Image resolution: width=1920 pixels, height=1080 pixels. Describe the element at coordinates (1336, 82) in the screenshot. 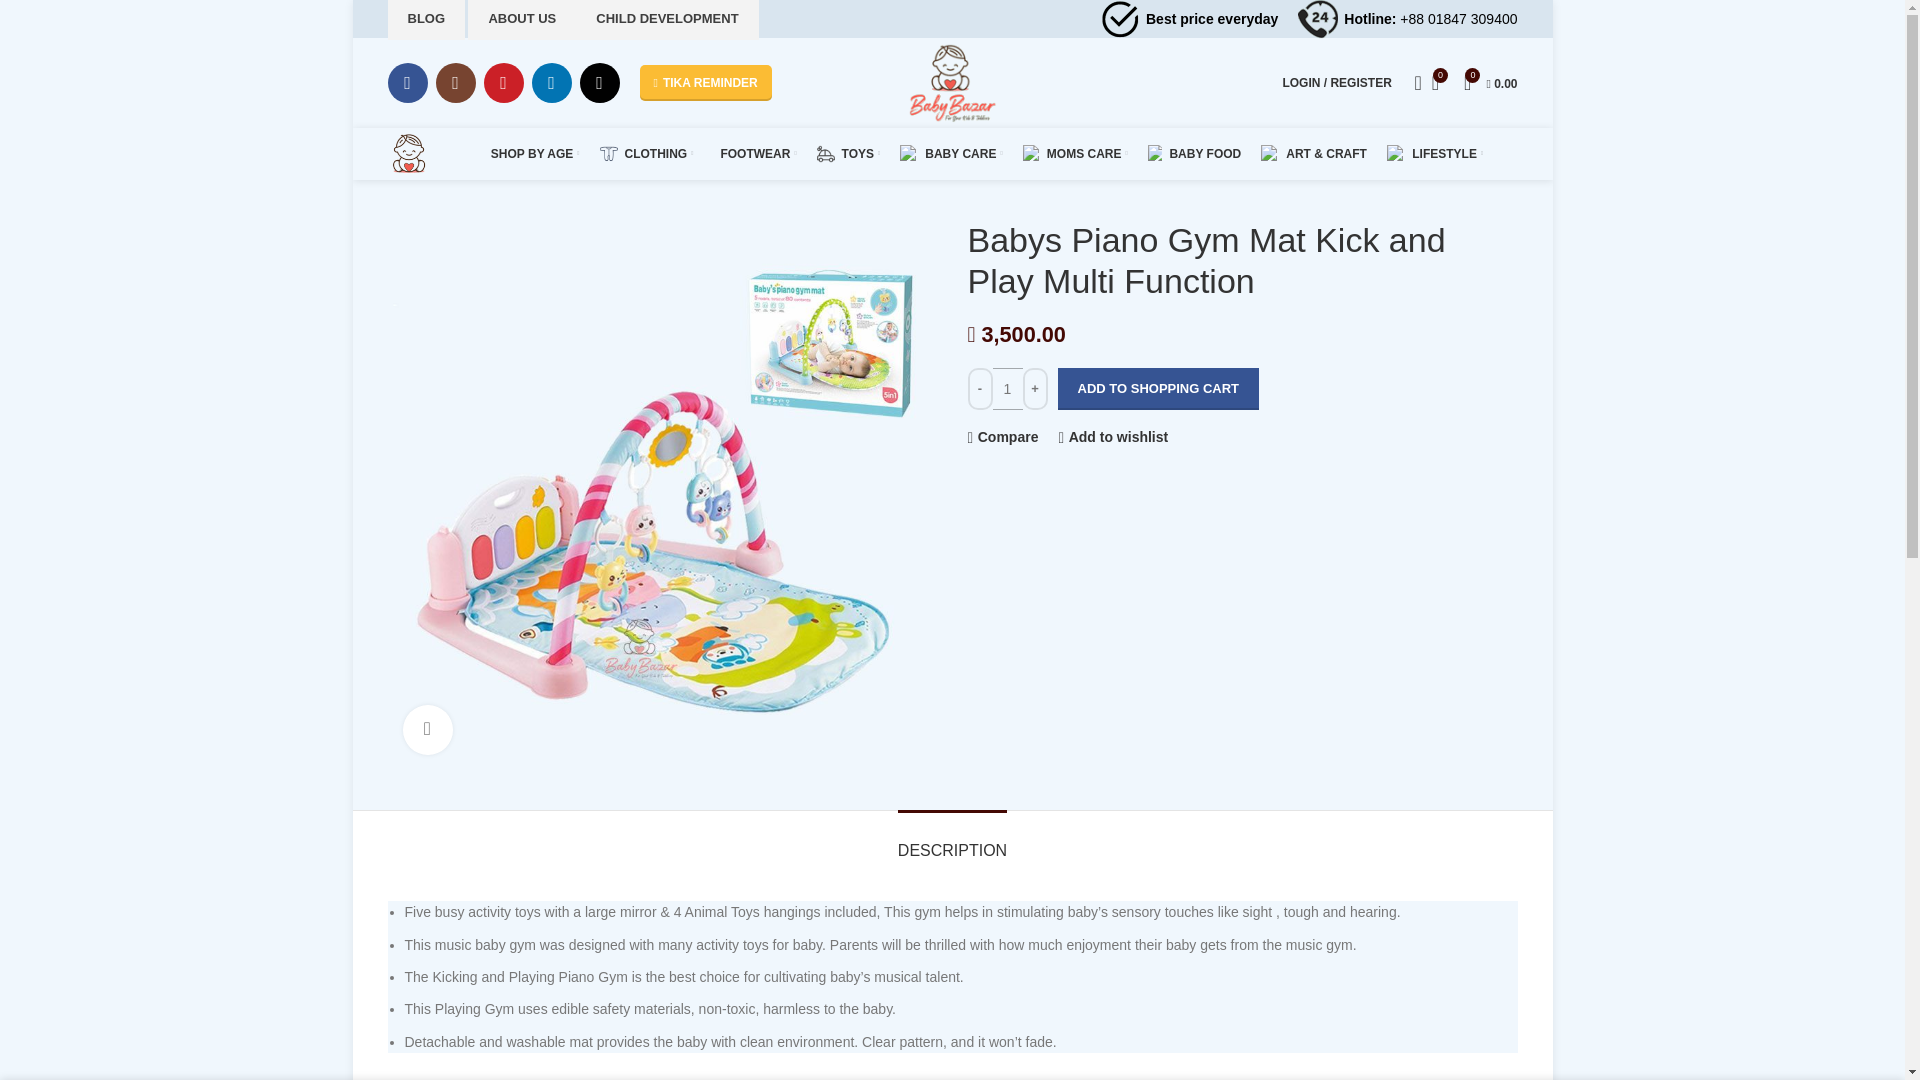

I see `My account` at that location.